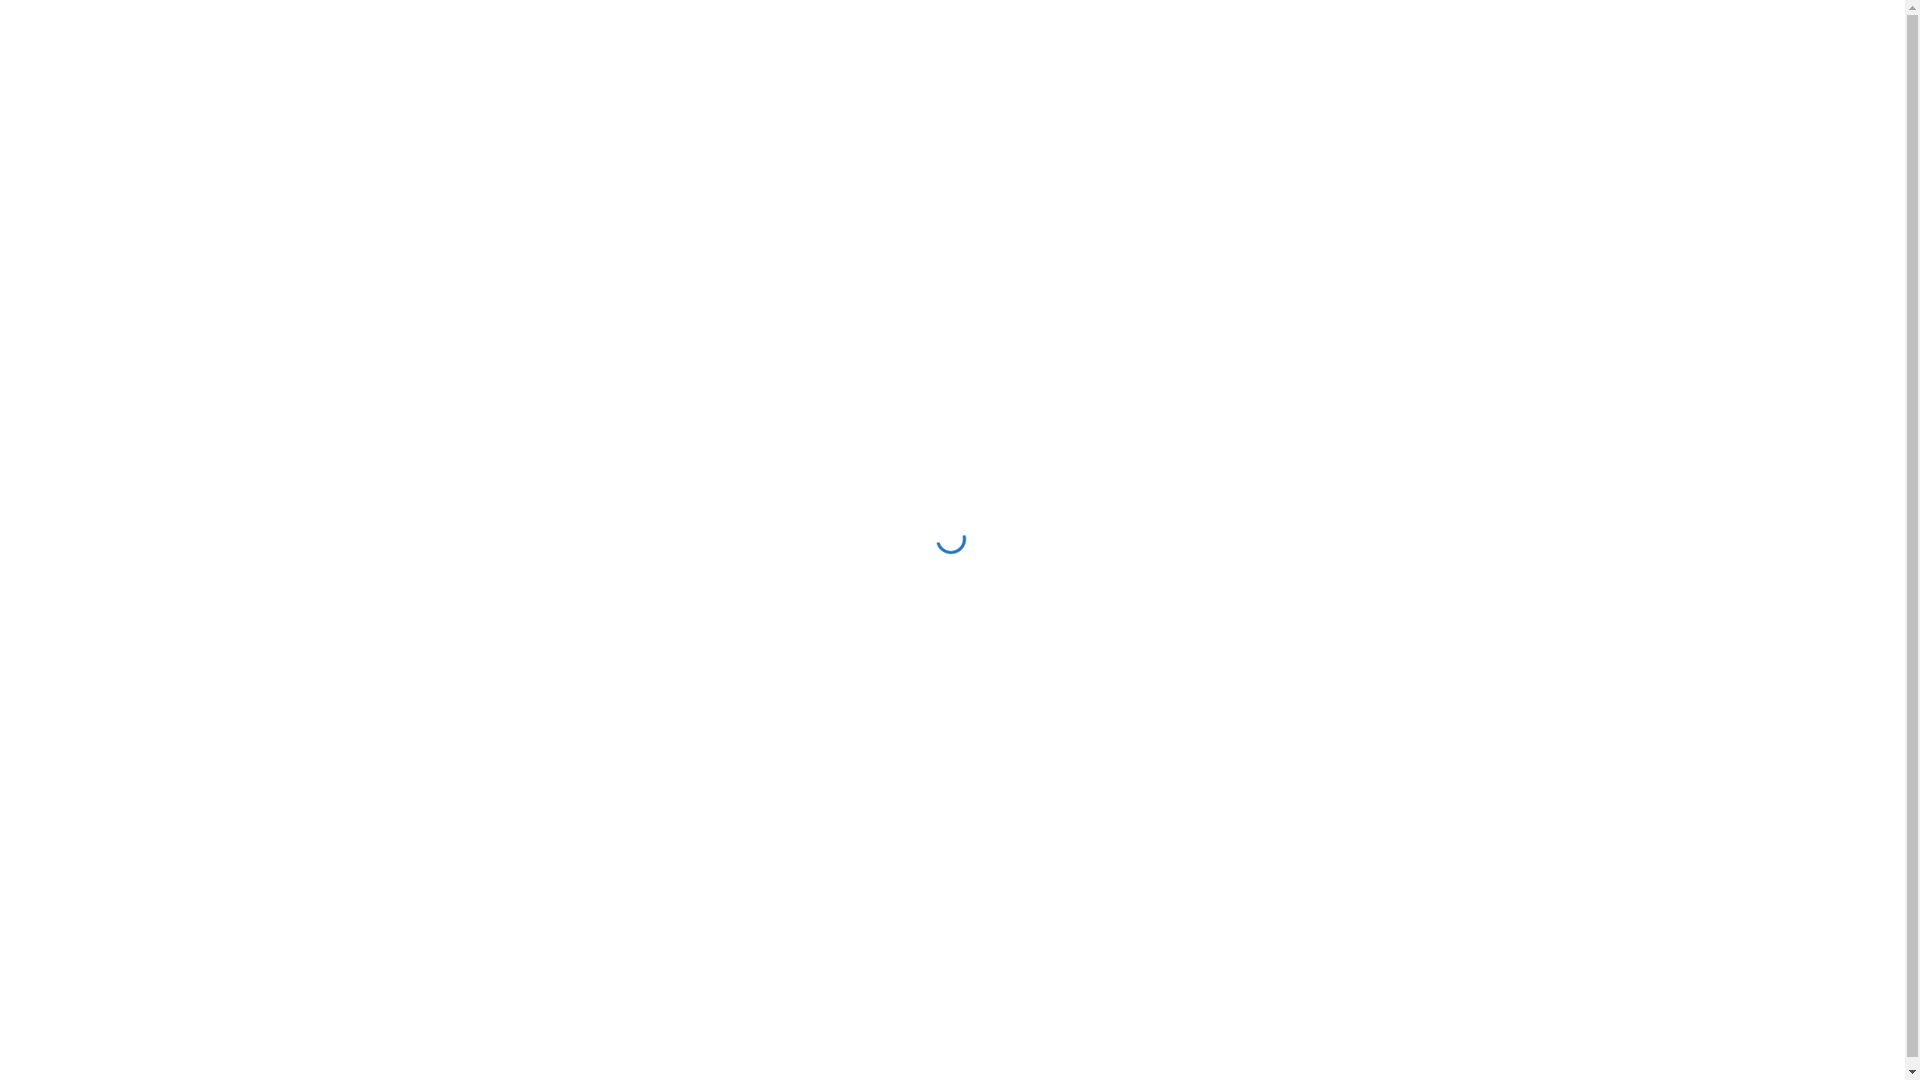  Describe the element at coordinates (912, 796) in the screenshot. I see `Pinterest` at that location.